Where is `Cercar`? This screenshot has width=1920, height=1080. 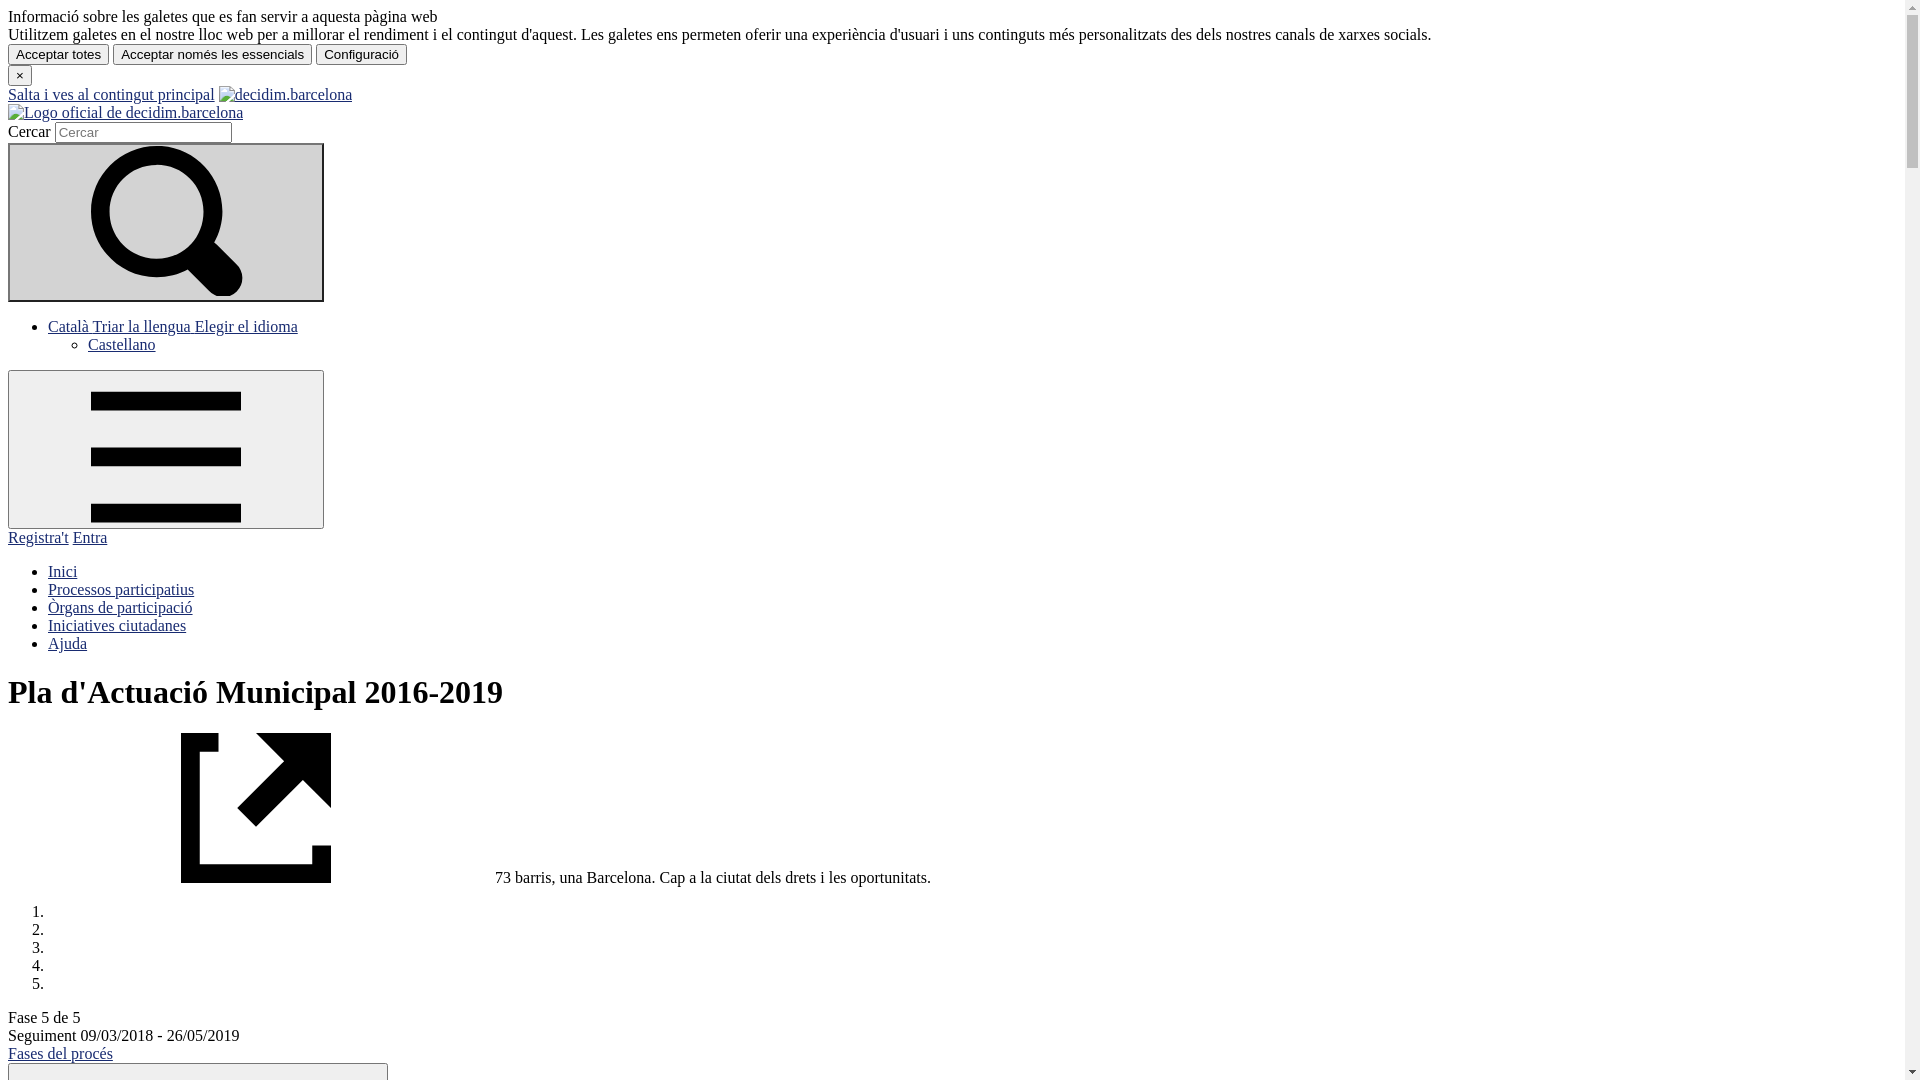
Cercar is located at coordinates (166, 222).